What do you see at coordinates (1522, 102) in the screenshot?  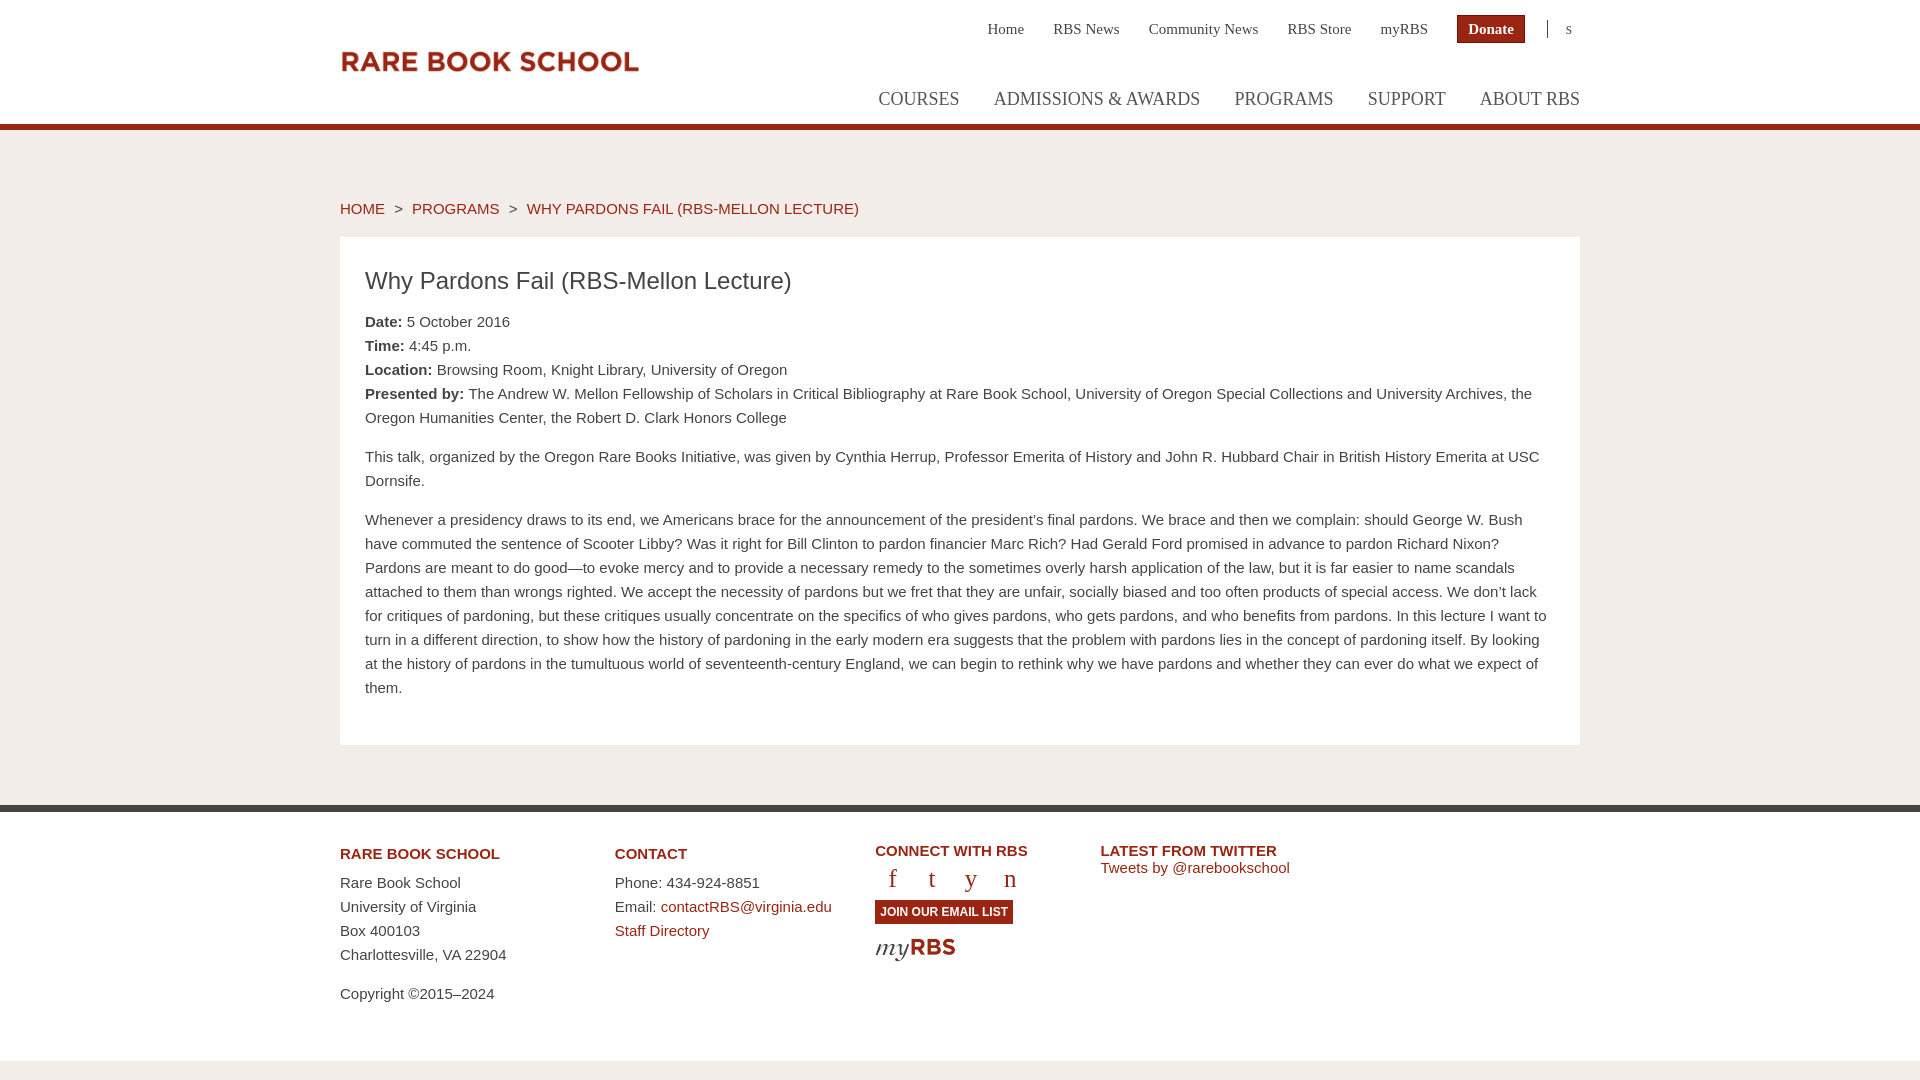 I see `ABOUT RBS` at bounding box center [1522, 102].